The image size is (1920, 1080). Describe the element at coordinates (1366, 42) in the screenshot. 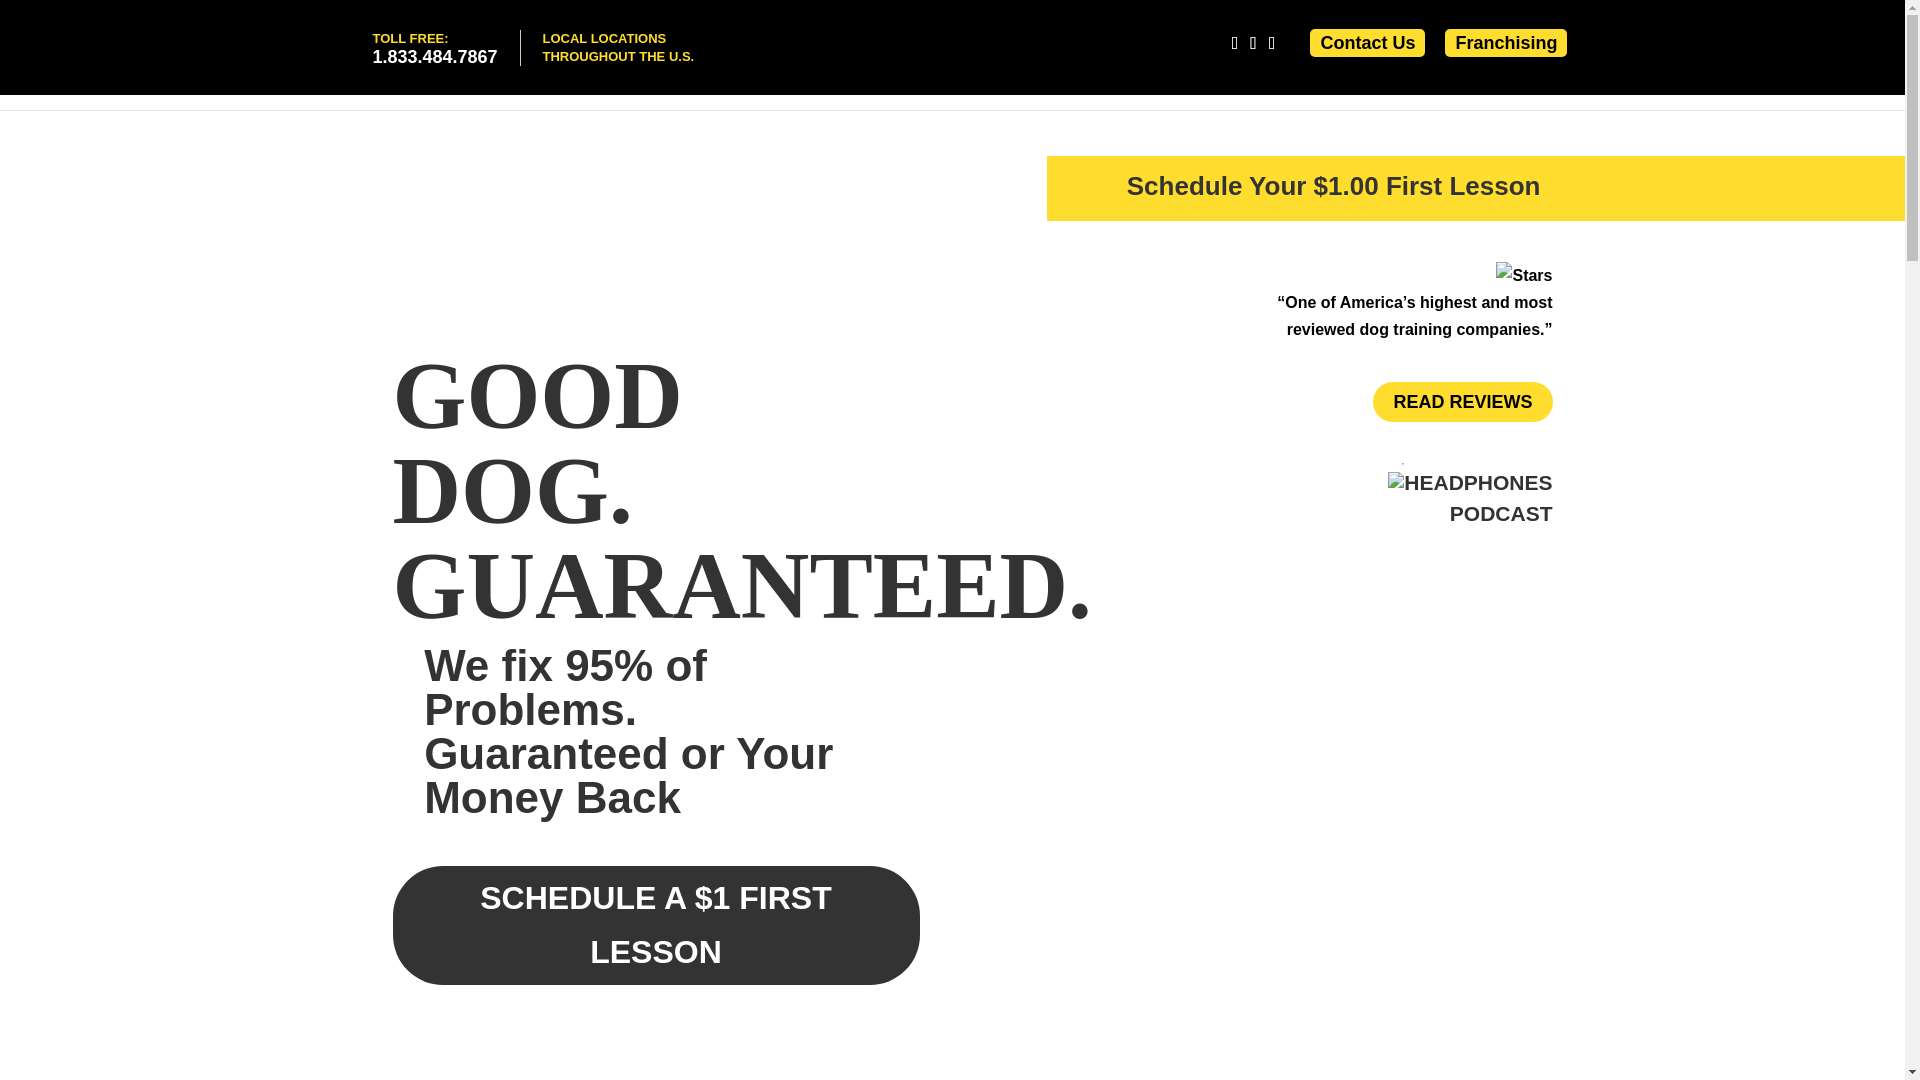

I see `Contact Us` at that location.